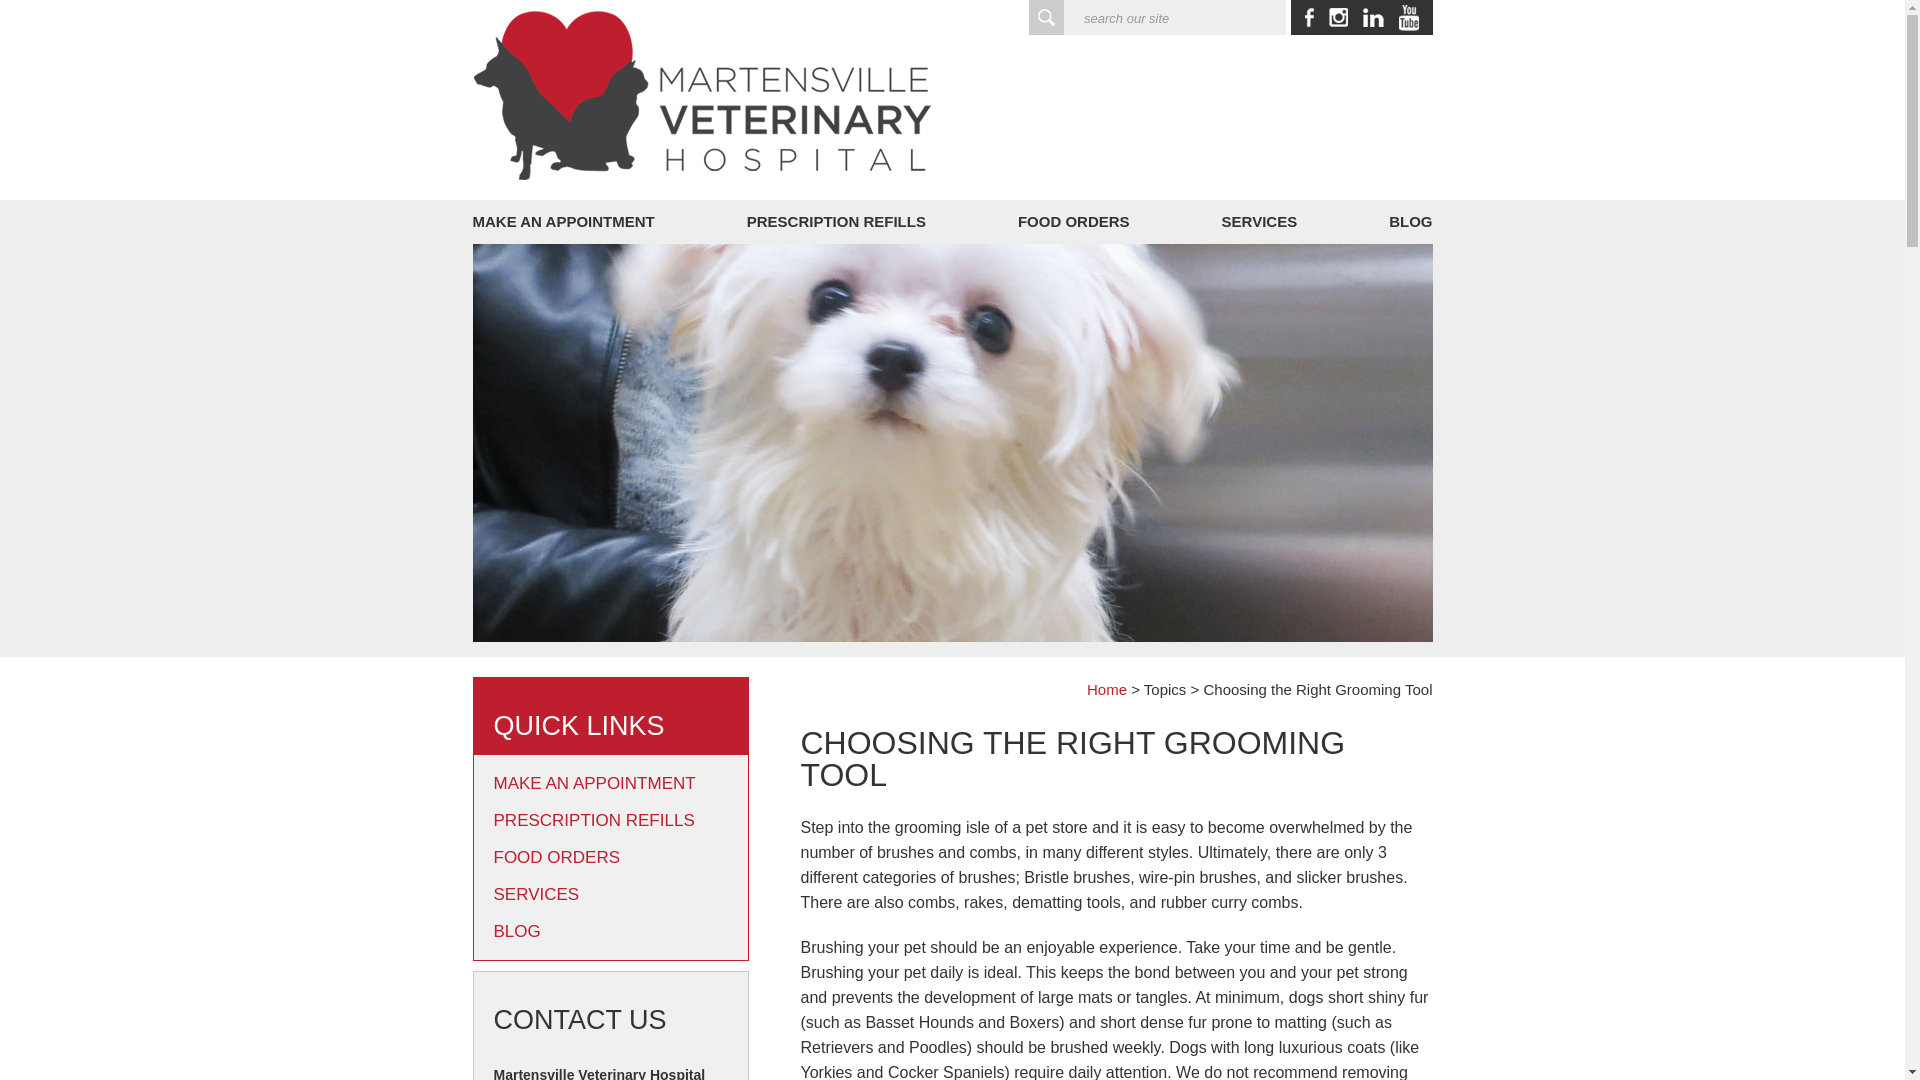 This screenshot has height=1080, width=1920. What do you see at coordinates (836, 222) in the screenshot?
I see `PRESCRIPTION REFILLS` at bounding box center [836, 222].